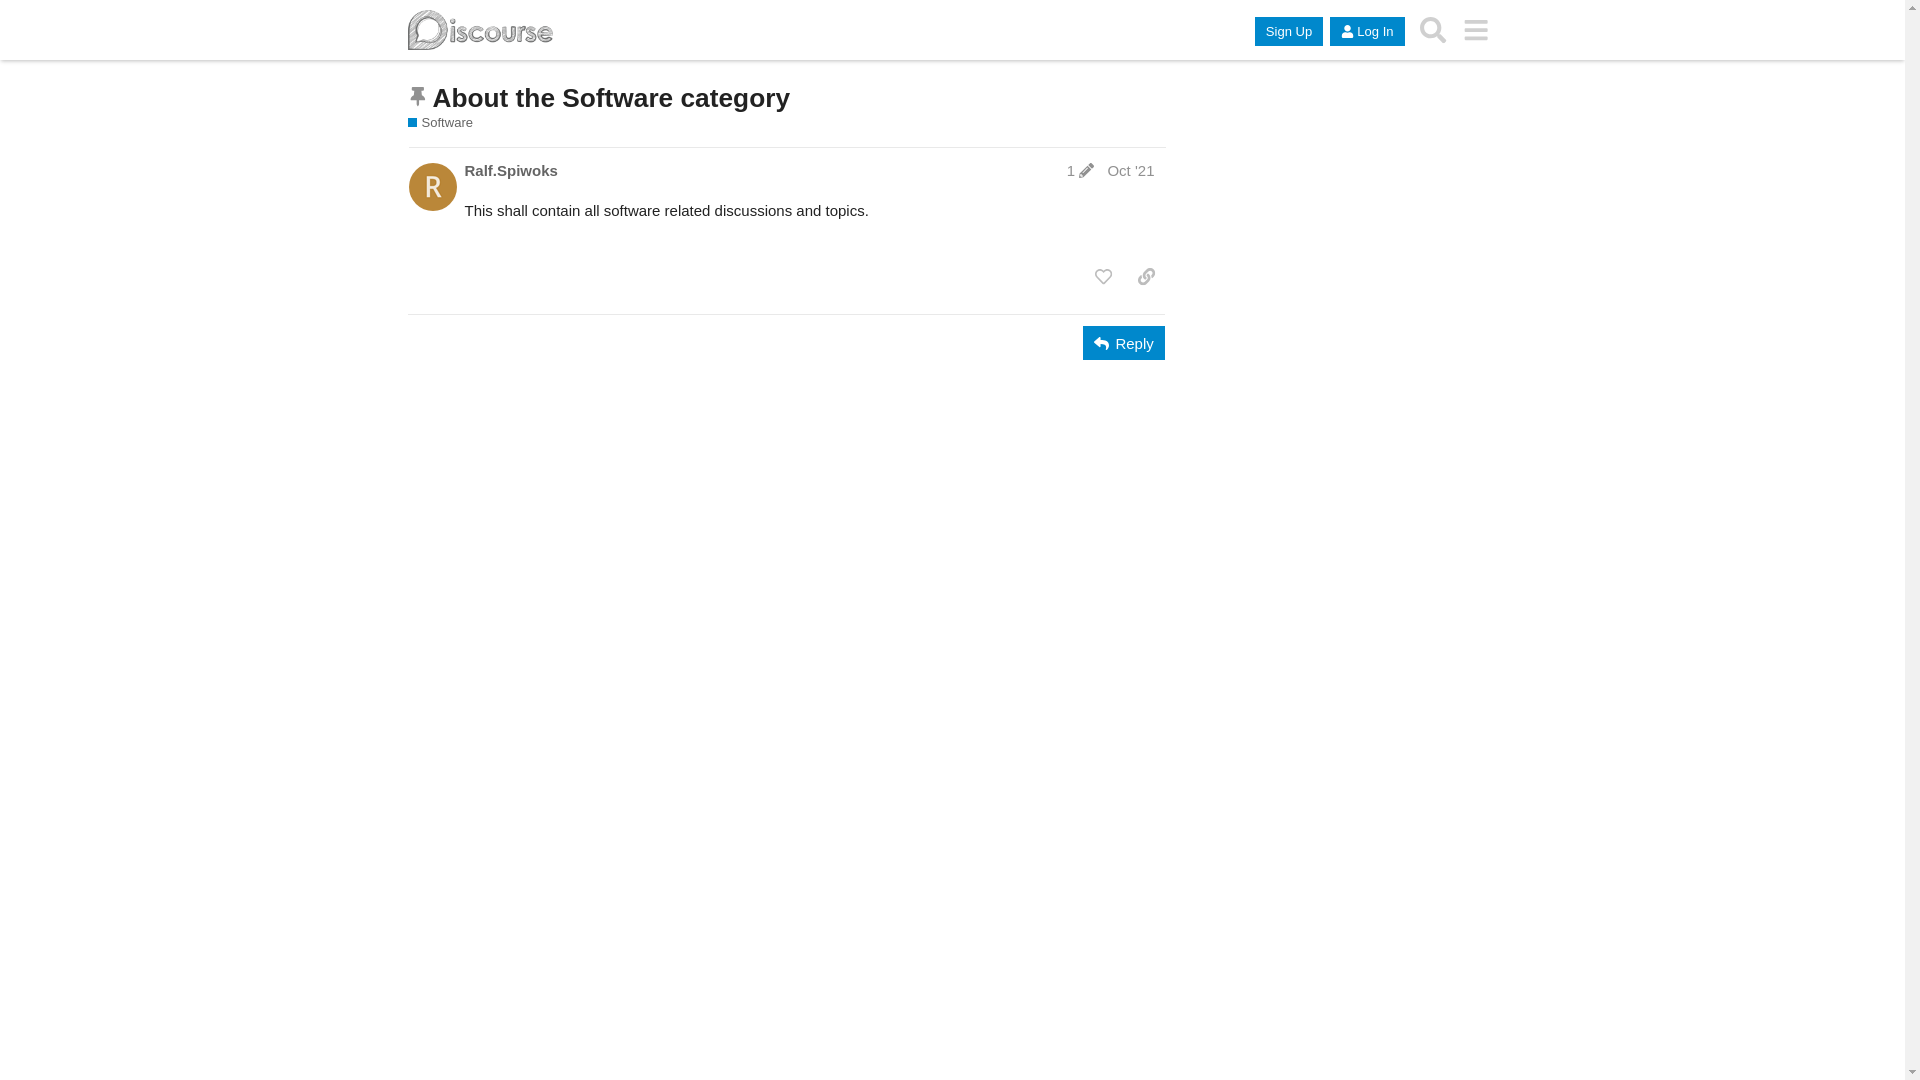 This screenshot has height=1080, width=1920. What do you see at coordinates (1146, 277) in the screenshot?
I see `share a link to this post` at bounding box center [1146, 277].